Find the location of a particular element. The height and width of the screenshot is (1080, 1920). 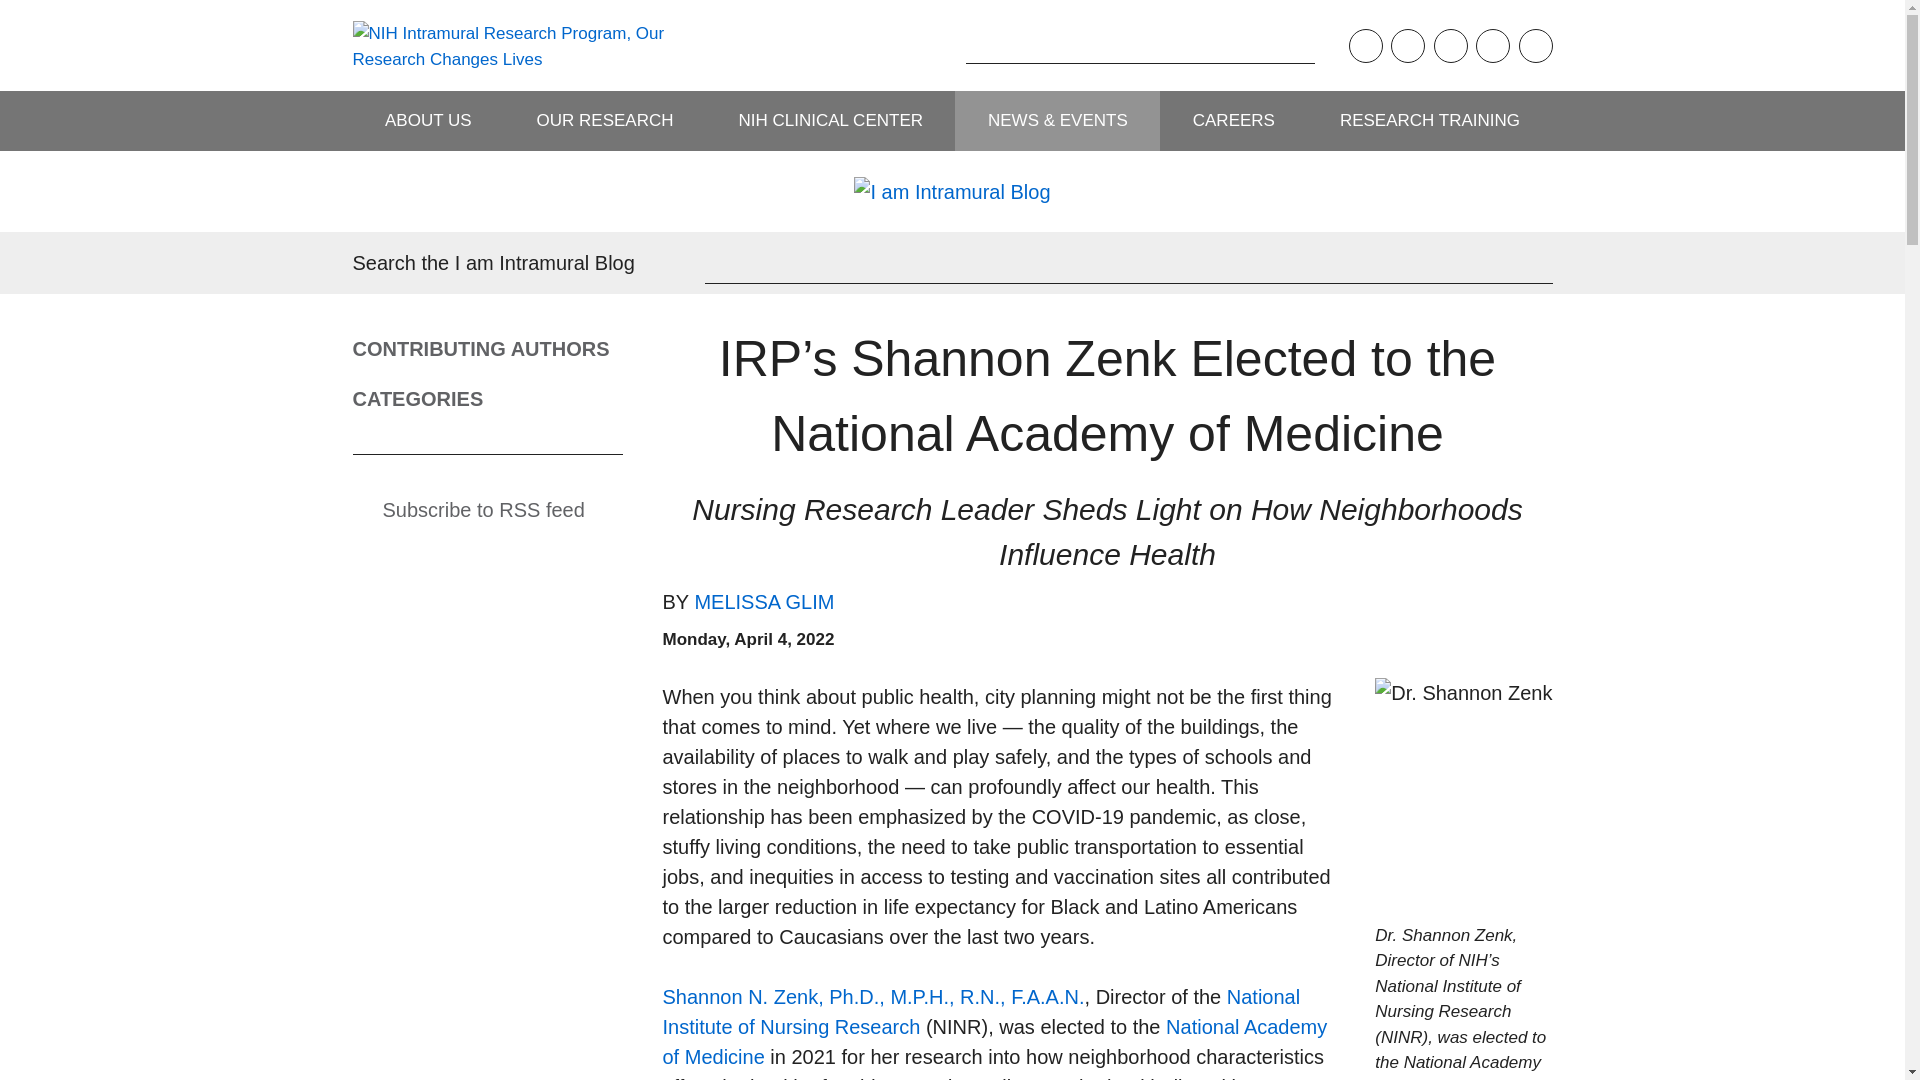

YouTube is located at coordinates (1492, 46).